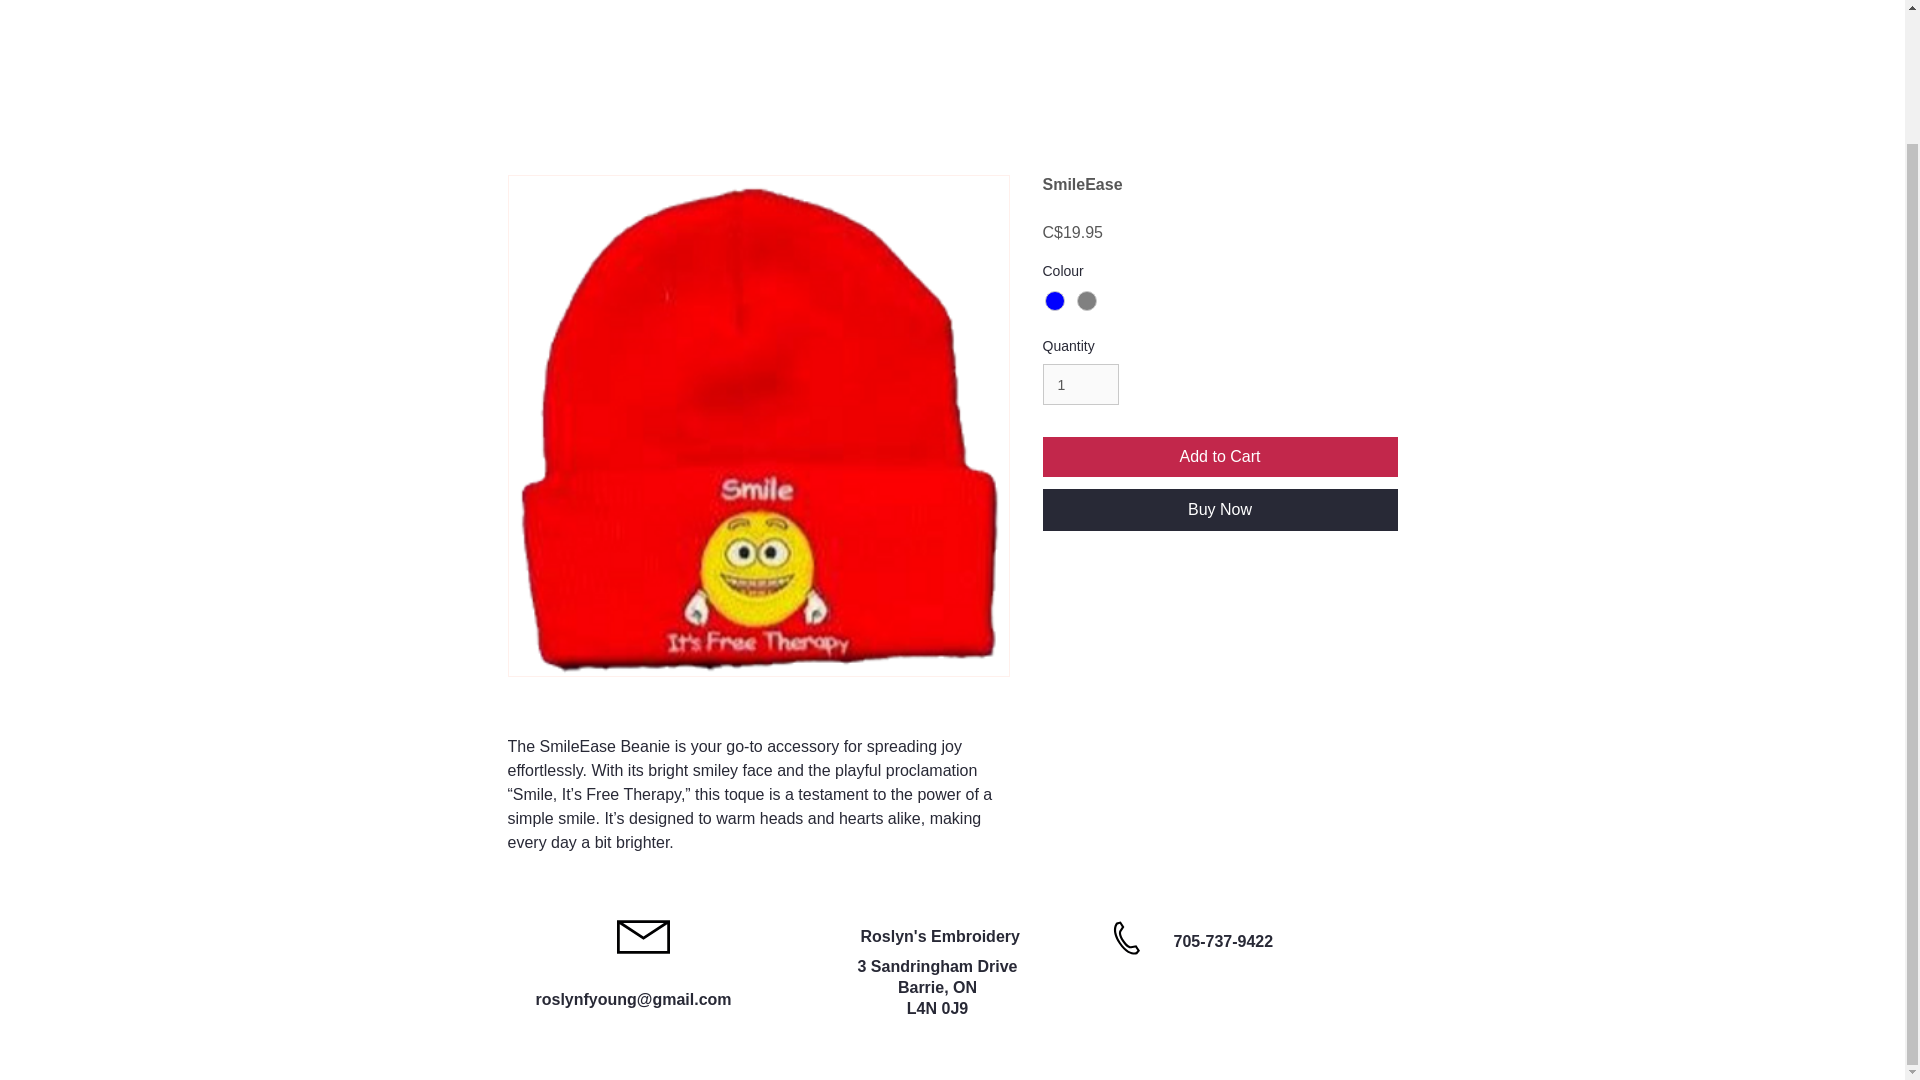  What do you see at coordinates (1080, 384) in the screenshot?
I see `1` at bounding box center [1080, 384].